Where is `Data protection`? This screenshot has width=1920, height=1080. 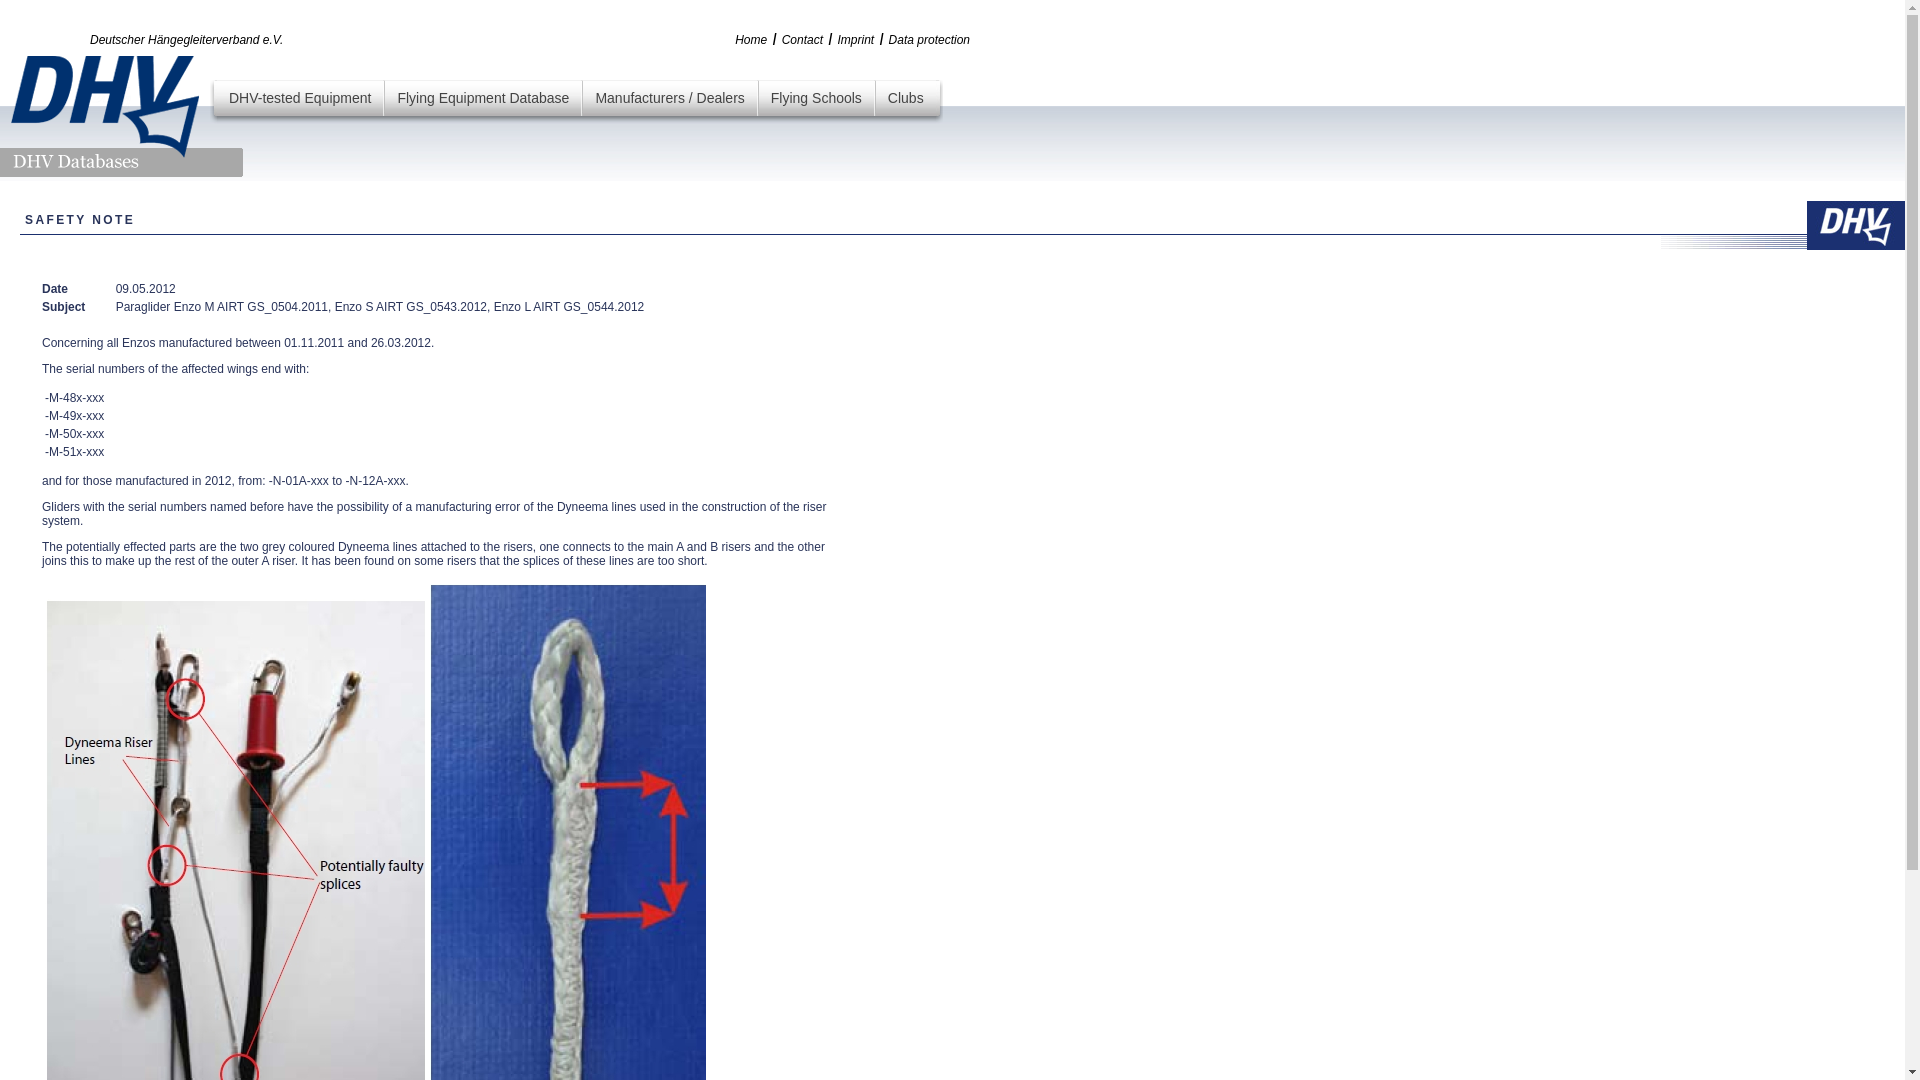 Data protection is located at coordinates (928, 40).